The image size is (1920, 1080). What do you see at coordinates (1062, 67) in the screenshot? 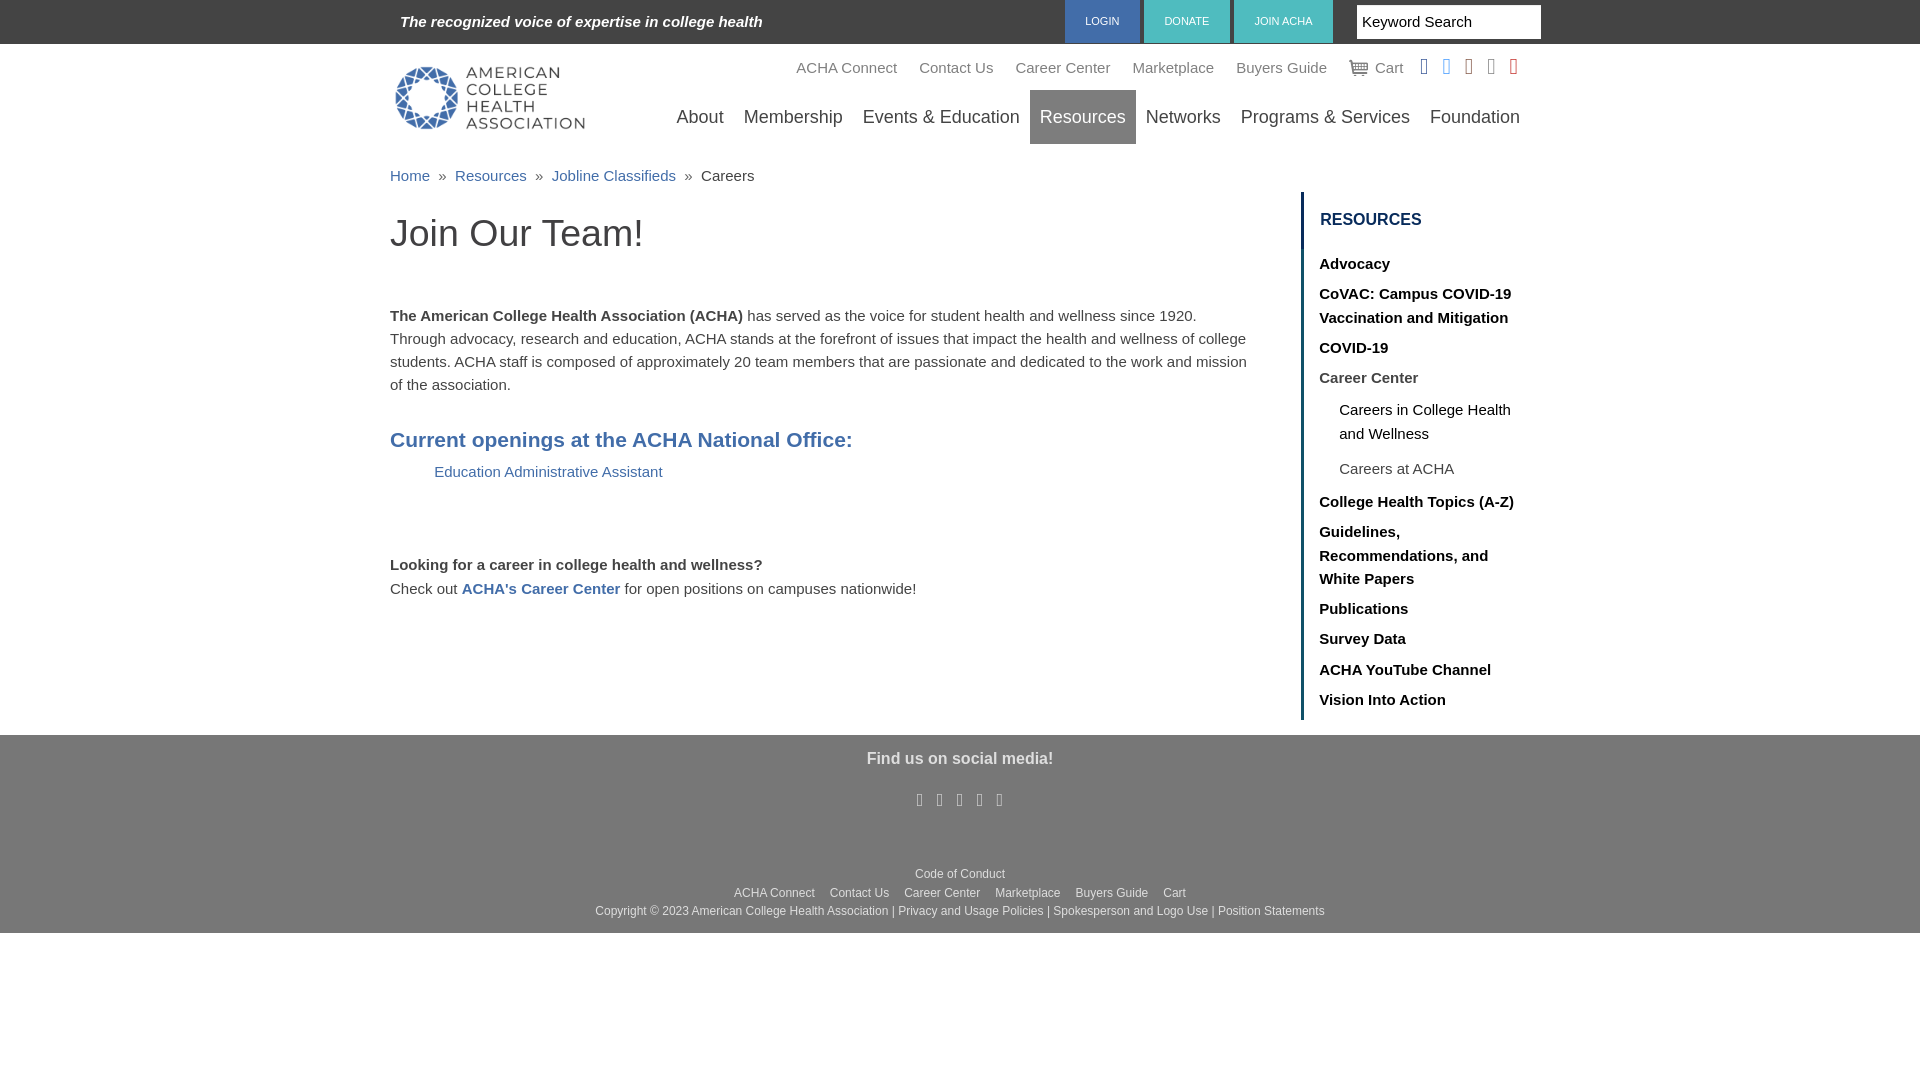
I see `Career Center` at bounding box center [1062, 67].